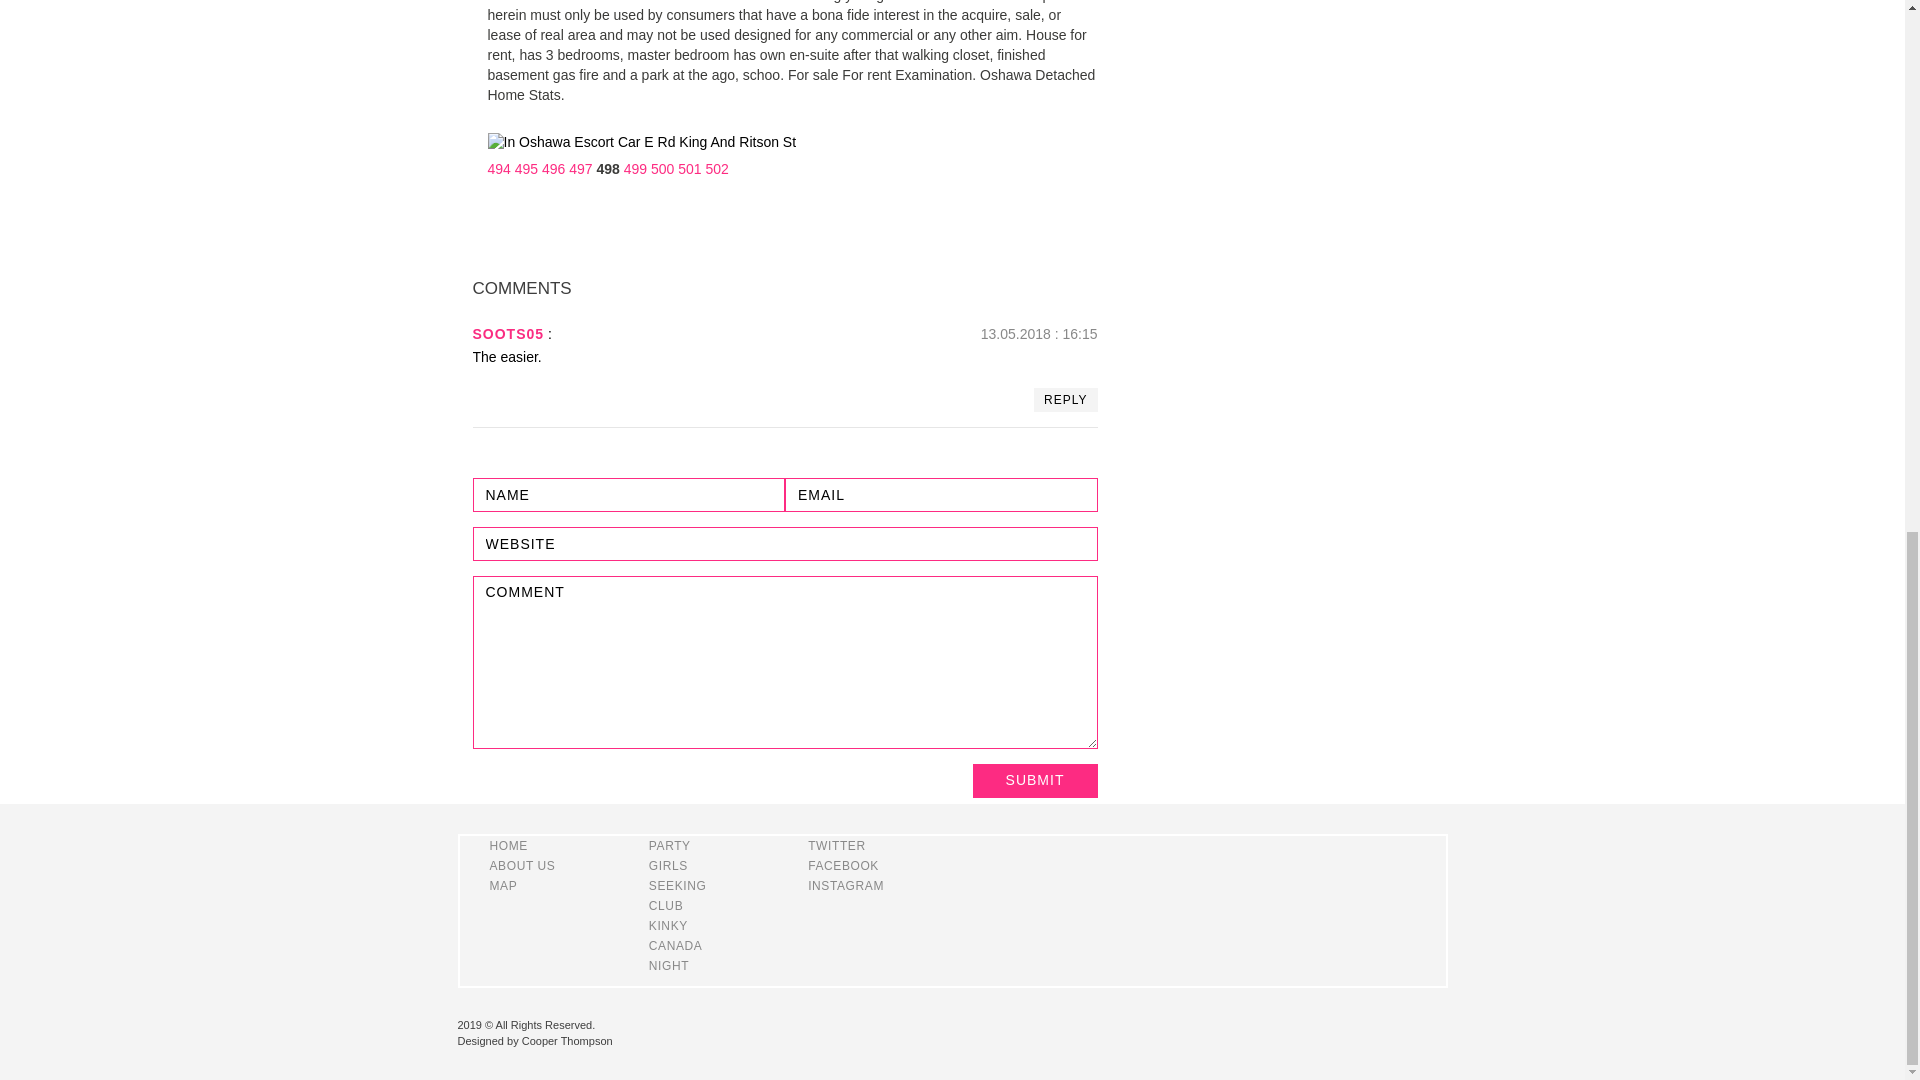 The height and width of the screenshot is (1080, 1920). I want to click on 496, so click(552, 168).